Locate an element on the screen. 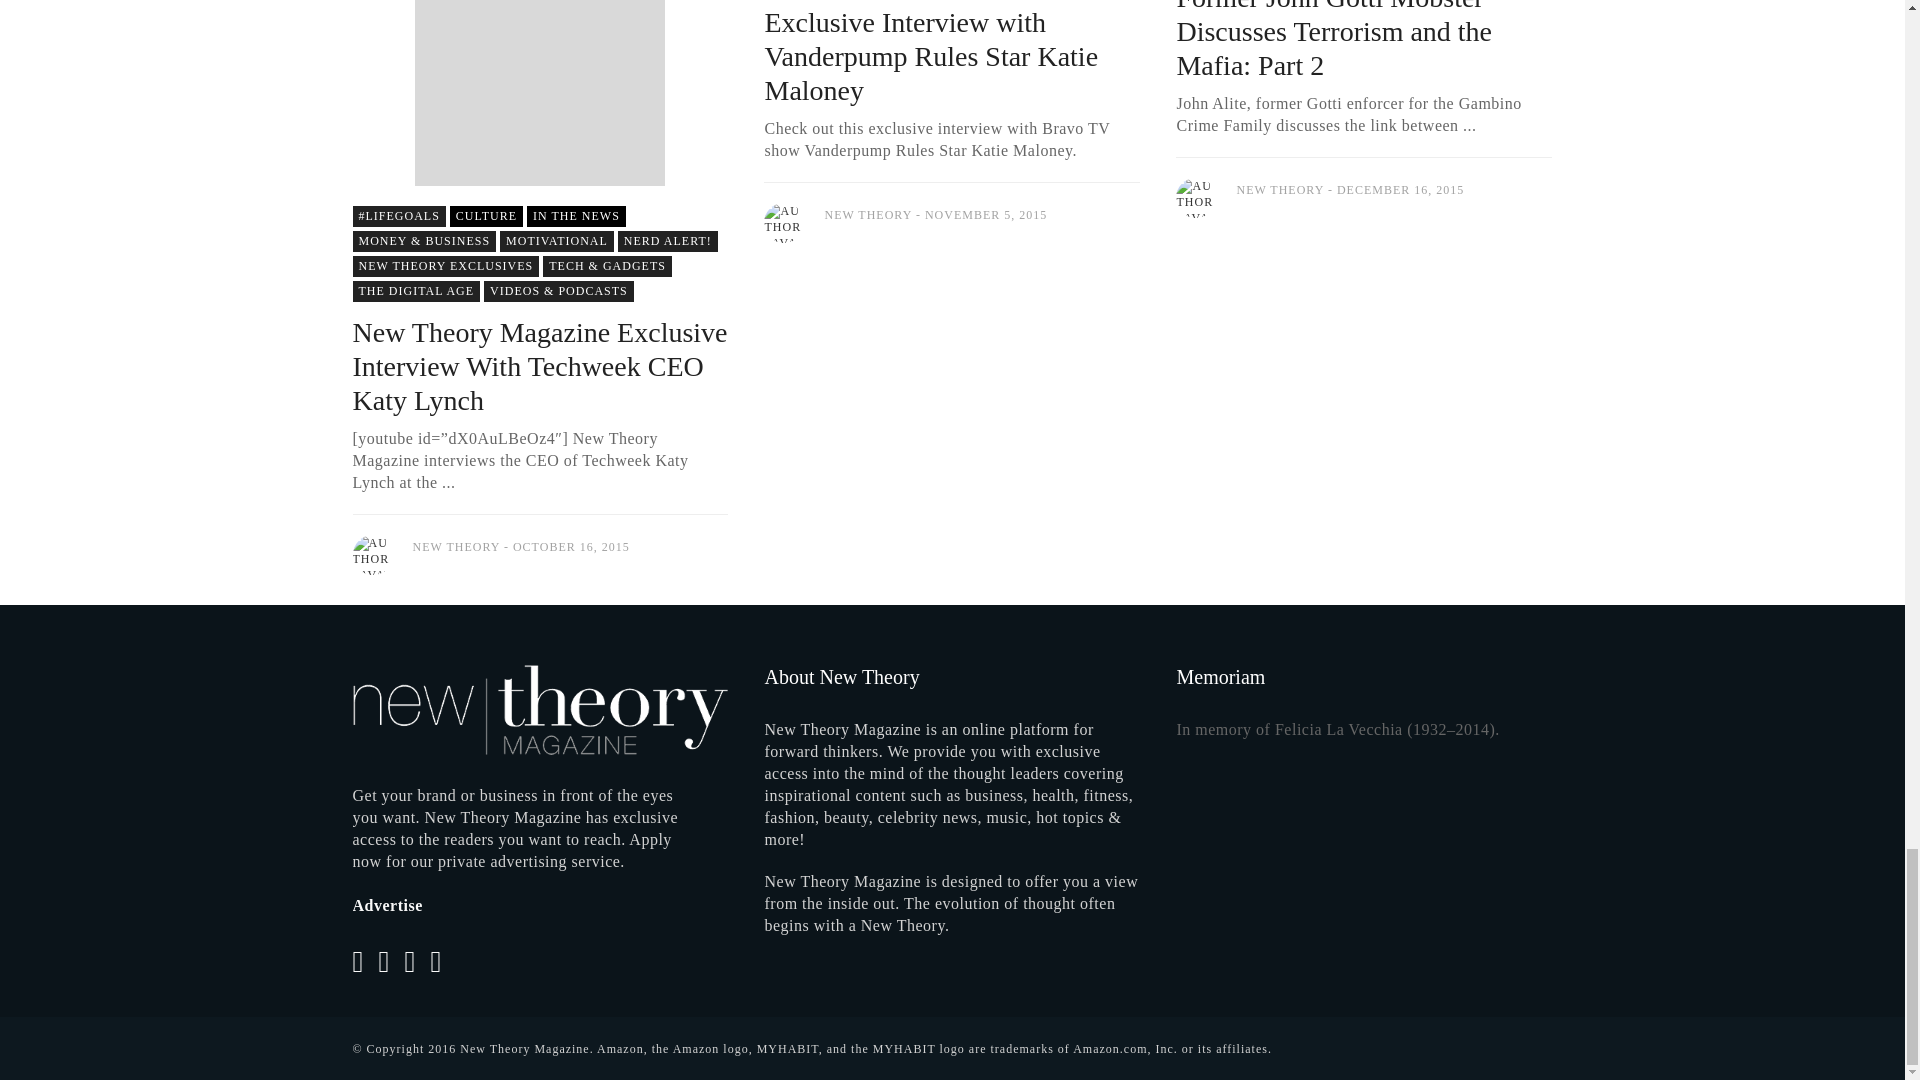 The height and width of the screenshot is (1080, 1920). View all posts in 158 is located at coordinates (486, 216).